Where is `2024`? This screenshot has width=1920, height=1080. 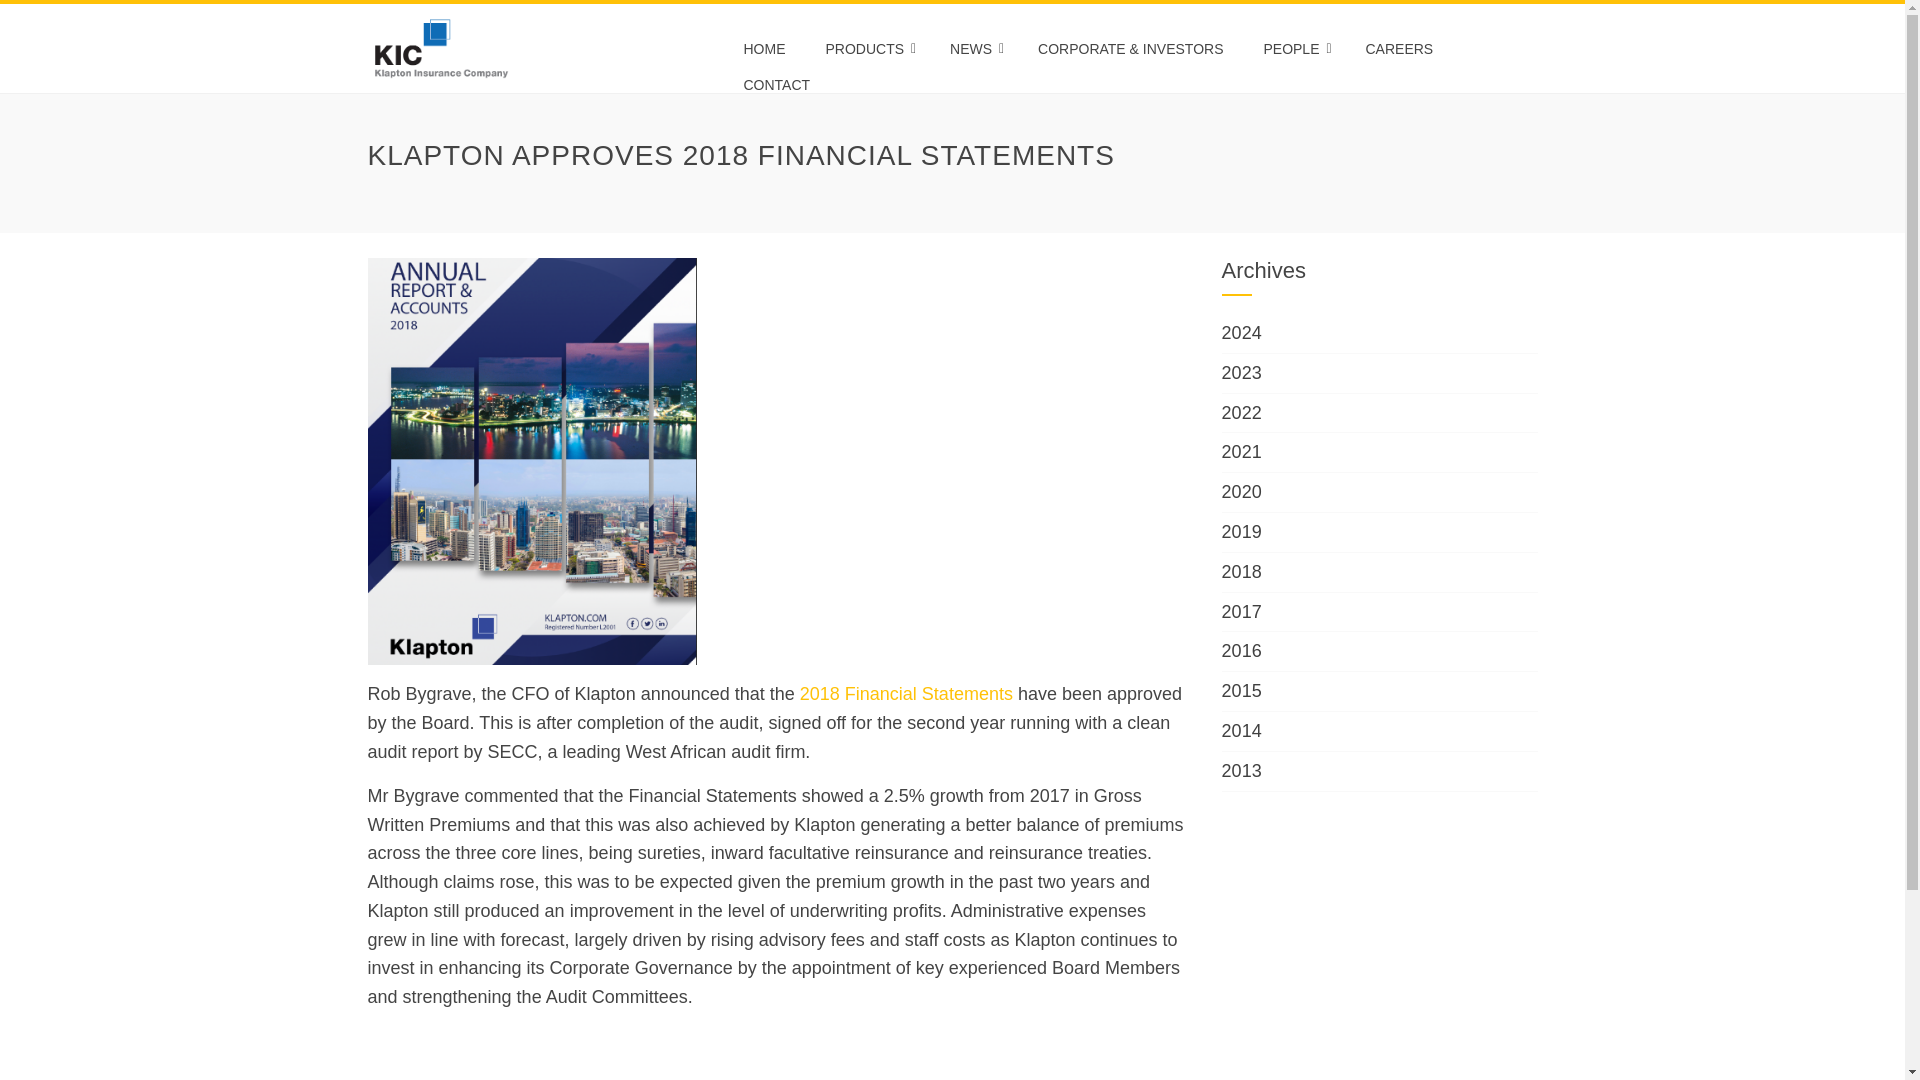 2024 is located at coordinates (1241, 332).